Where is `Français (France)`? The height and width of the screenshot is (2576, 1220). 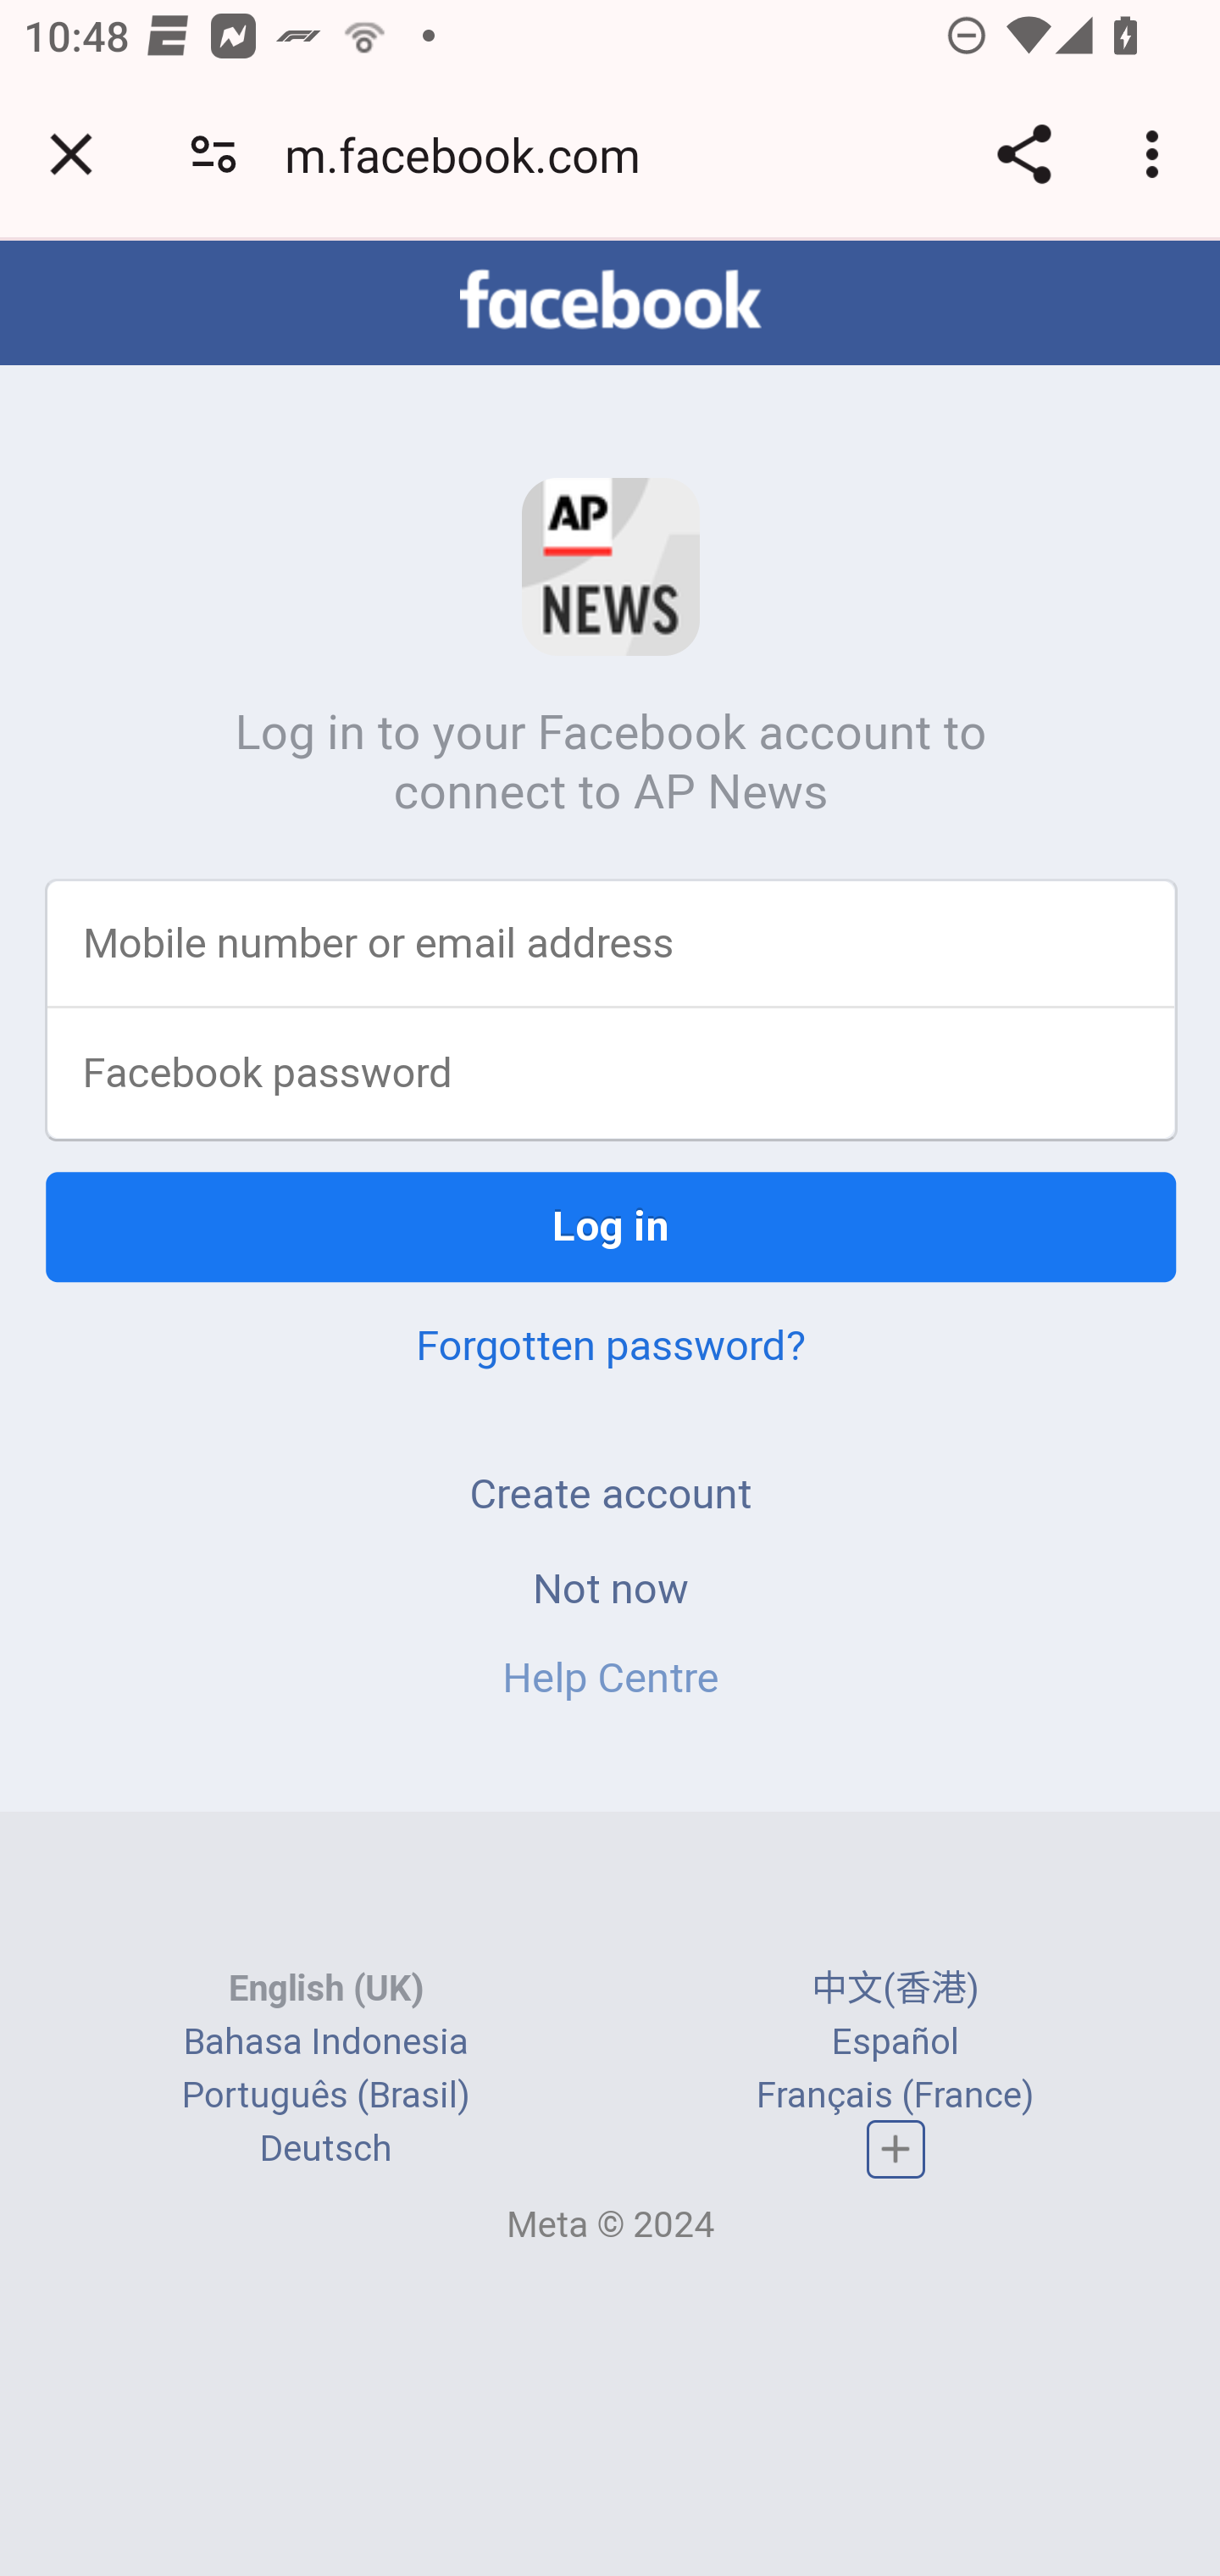
Français (France) is located at coordinates (895, 2098).